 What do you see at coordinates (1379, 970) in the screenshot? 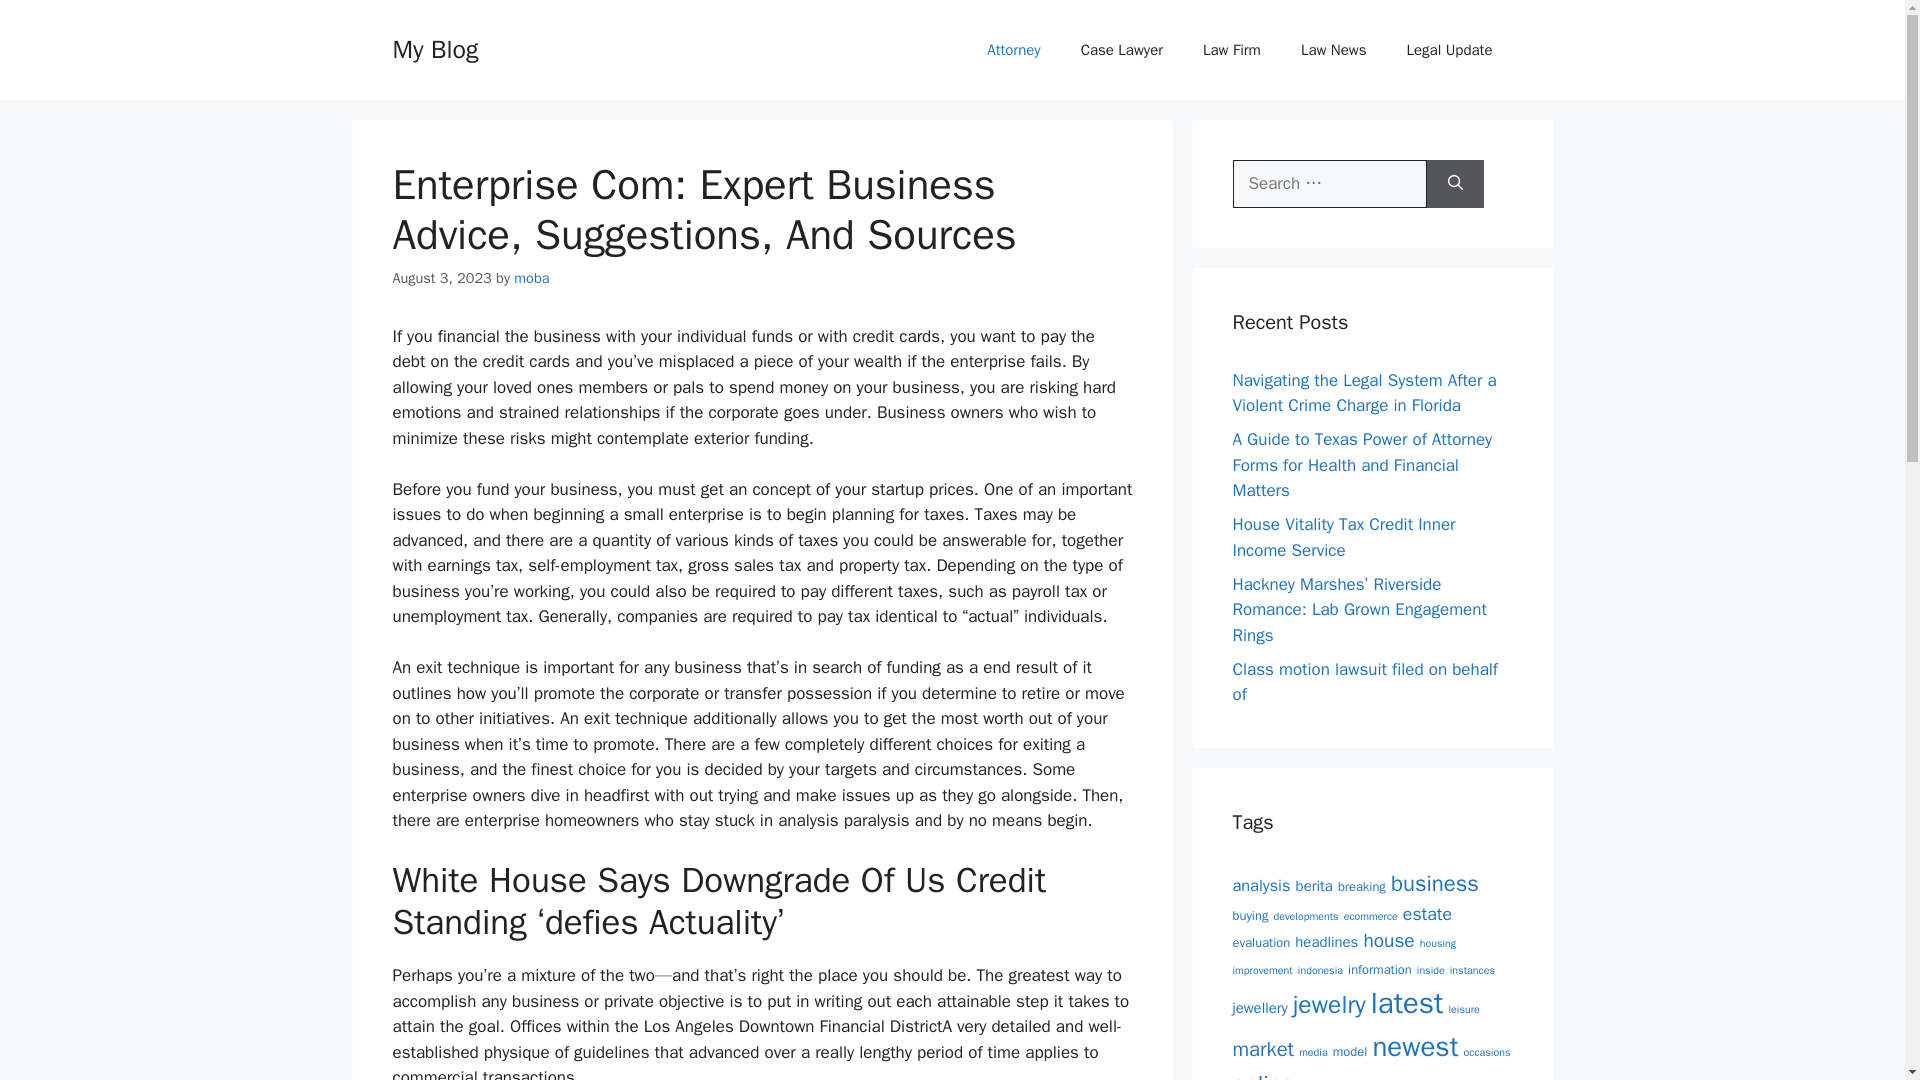
I see `information` at bounding box center [1379, 970].